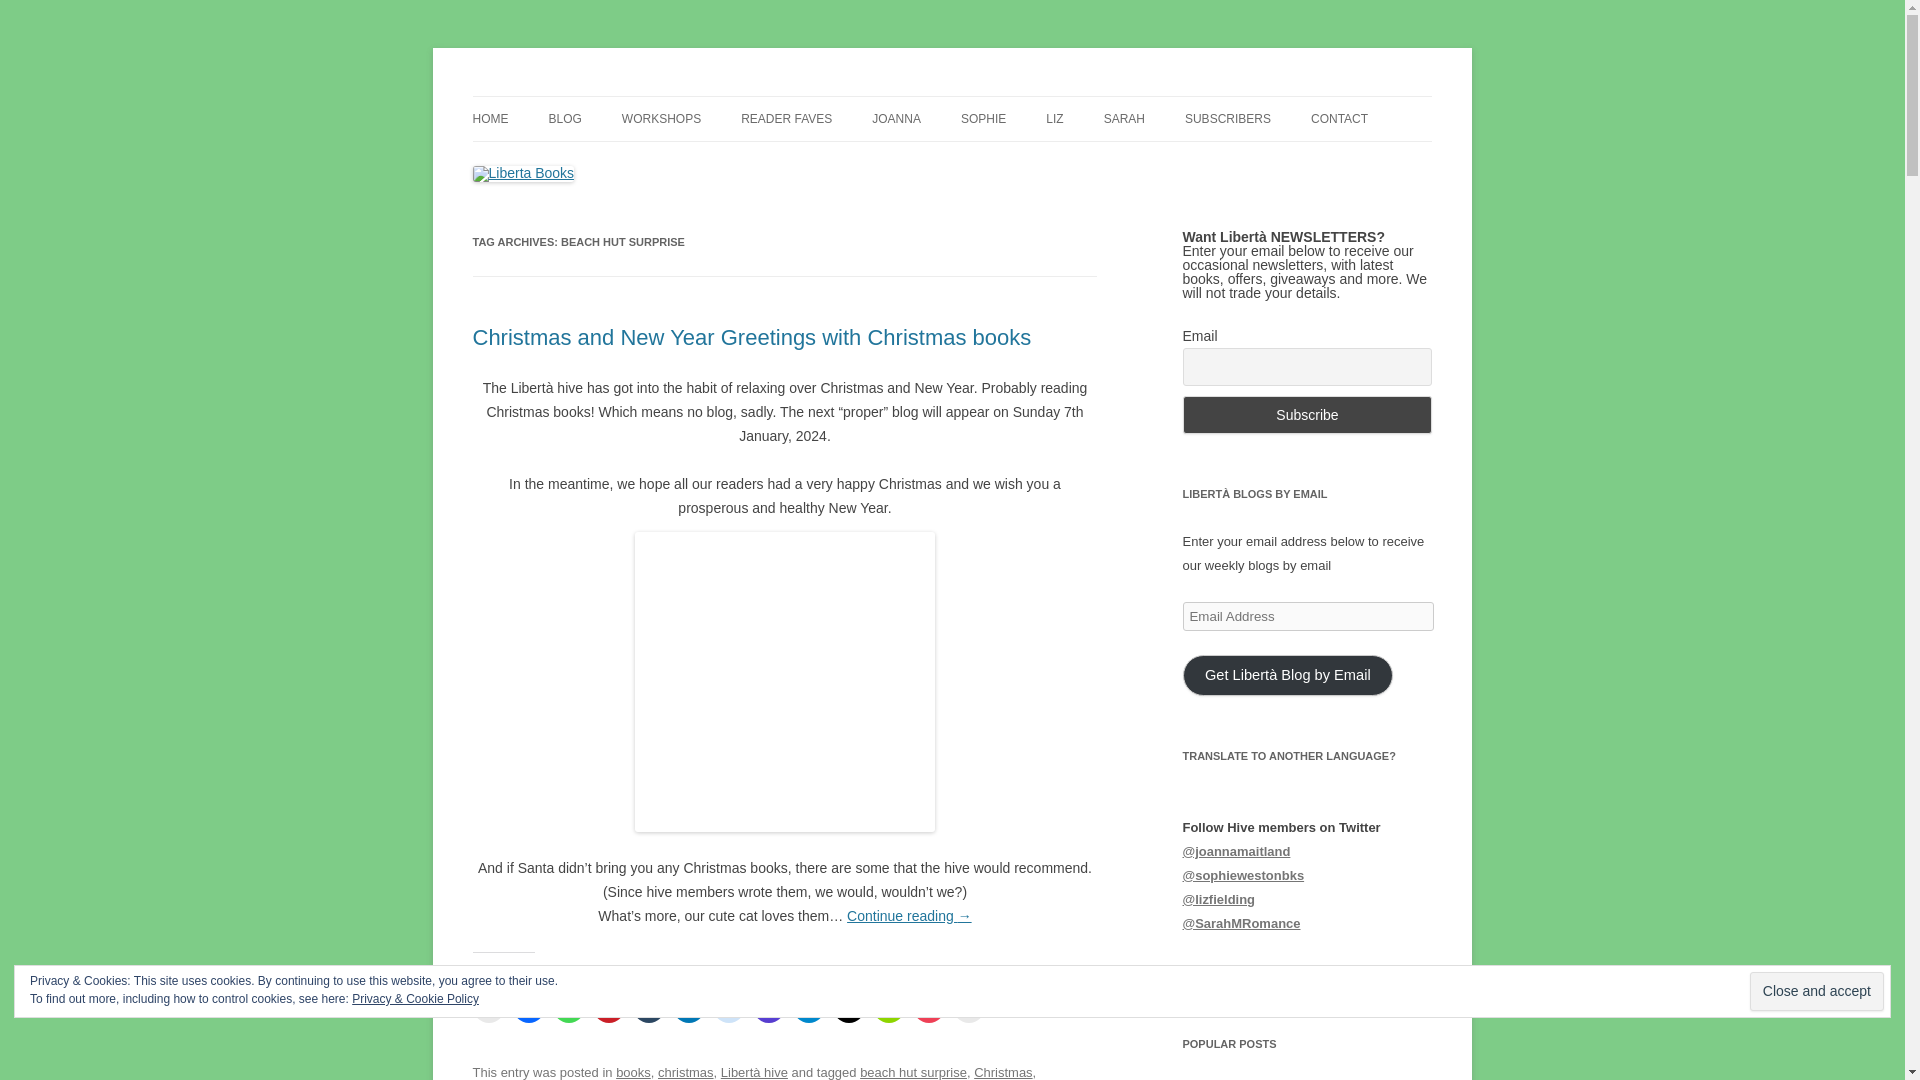  I want to click on Liberta Books, so click(558, 96).